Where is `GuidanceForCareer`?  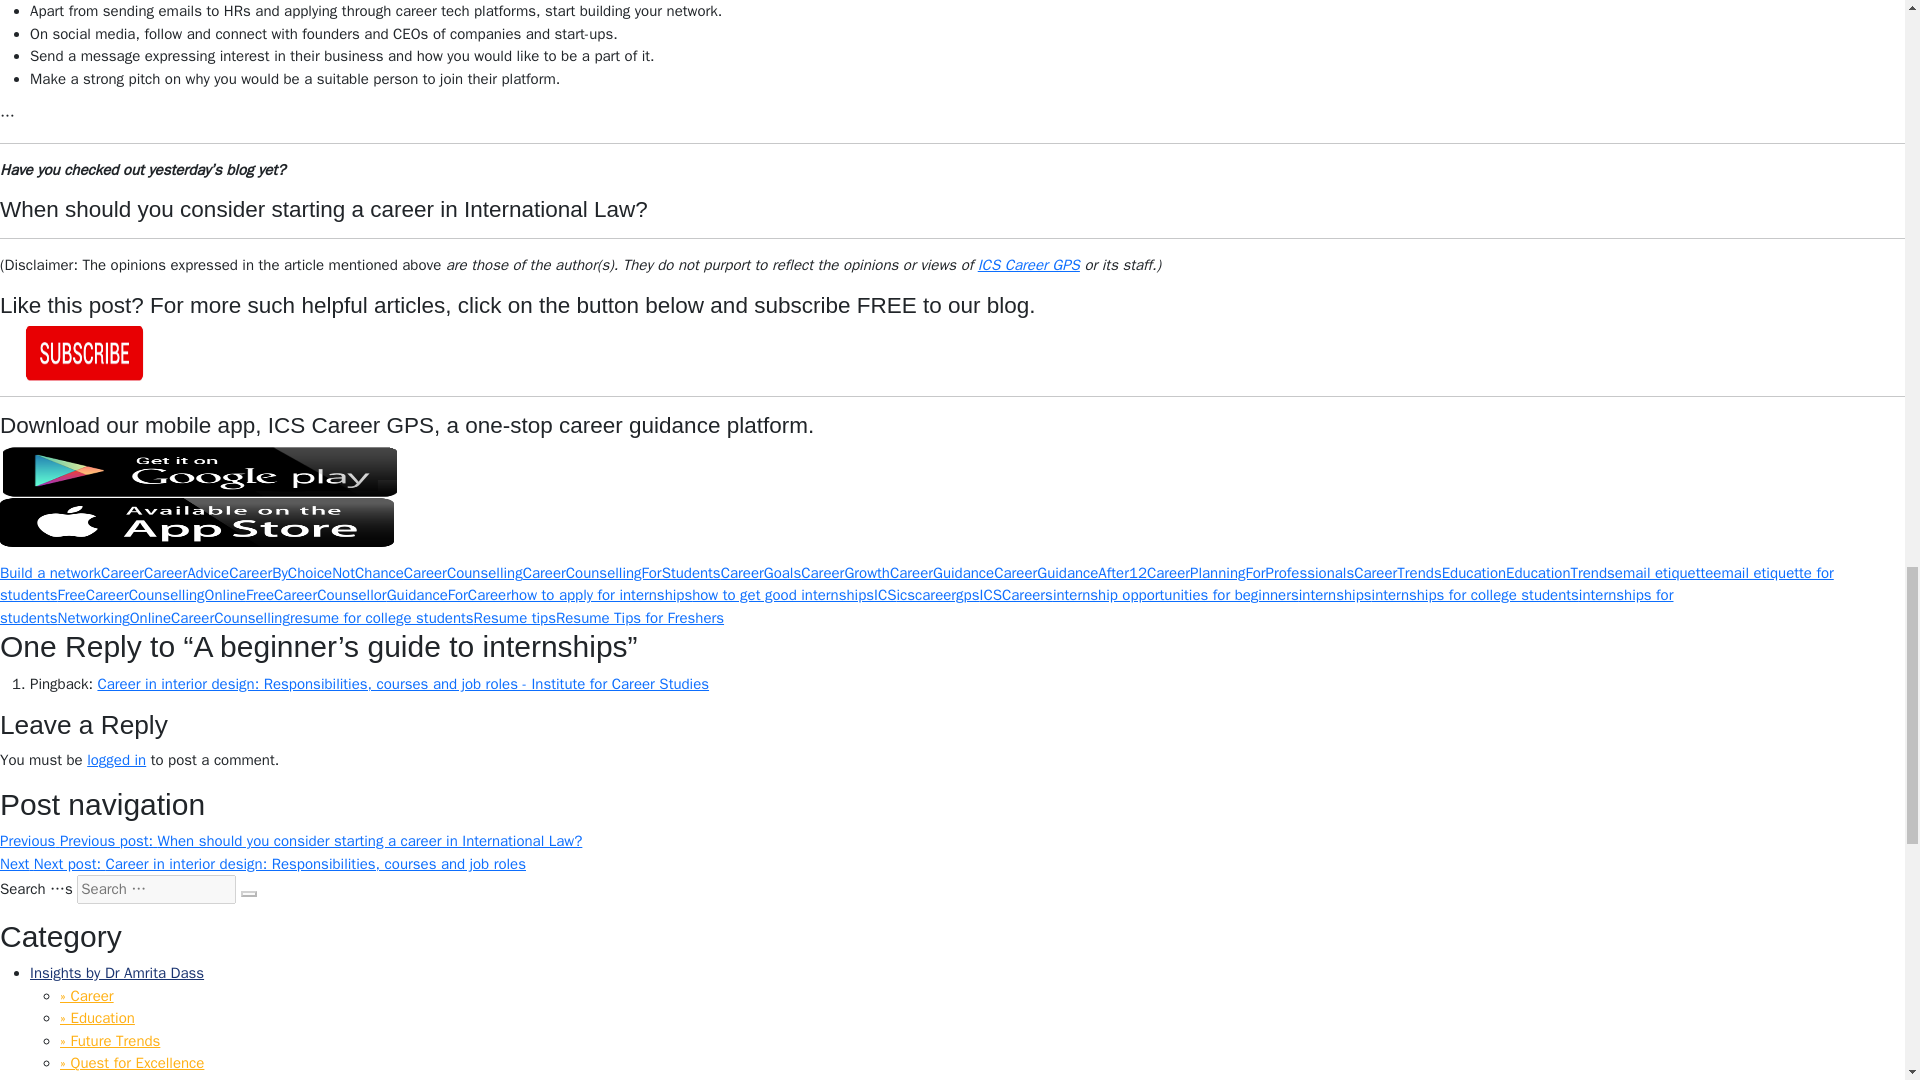 GuidanceForCareer is located at coordinates (448, 594).